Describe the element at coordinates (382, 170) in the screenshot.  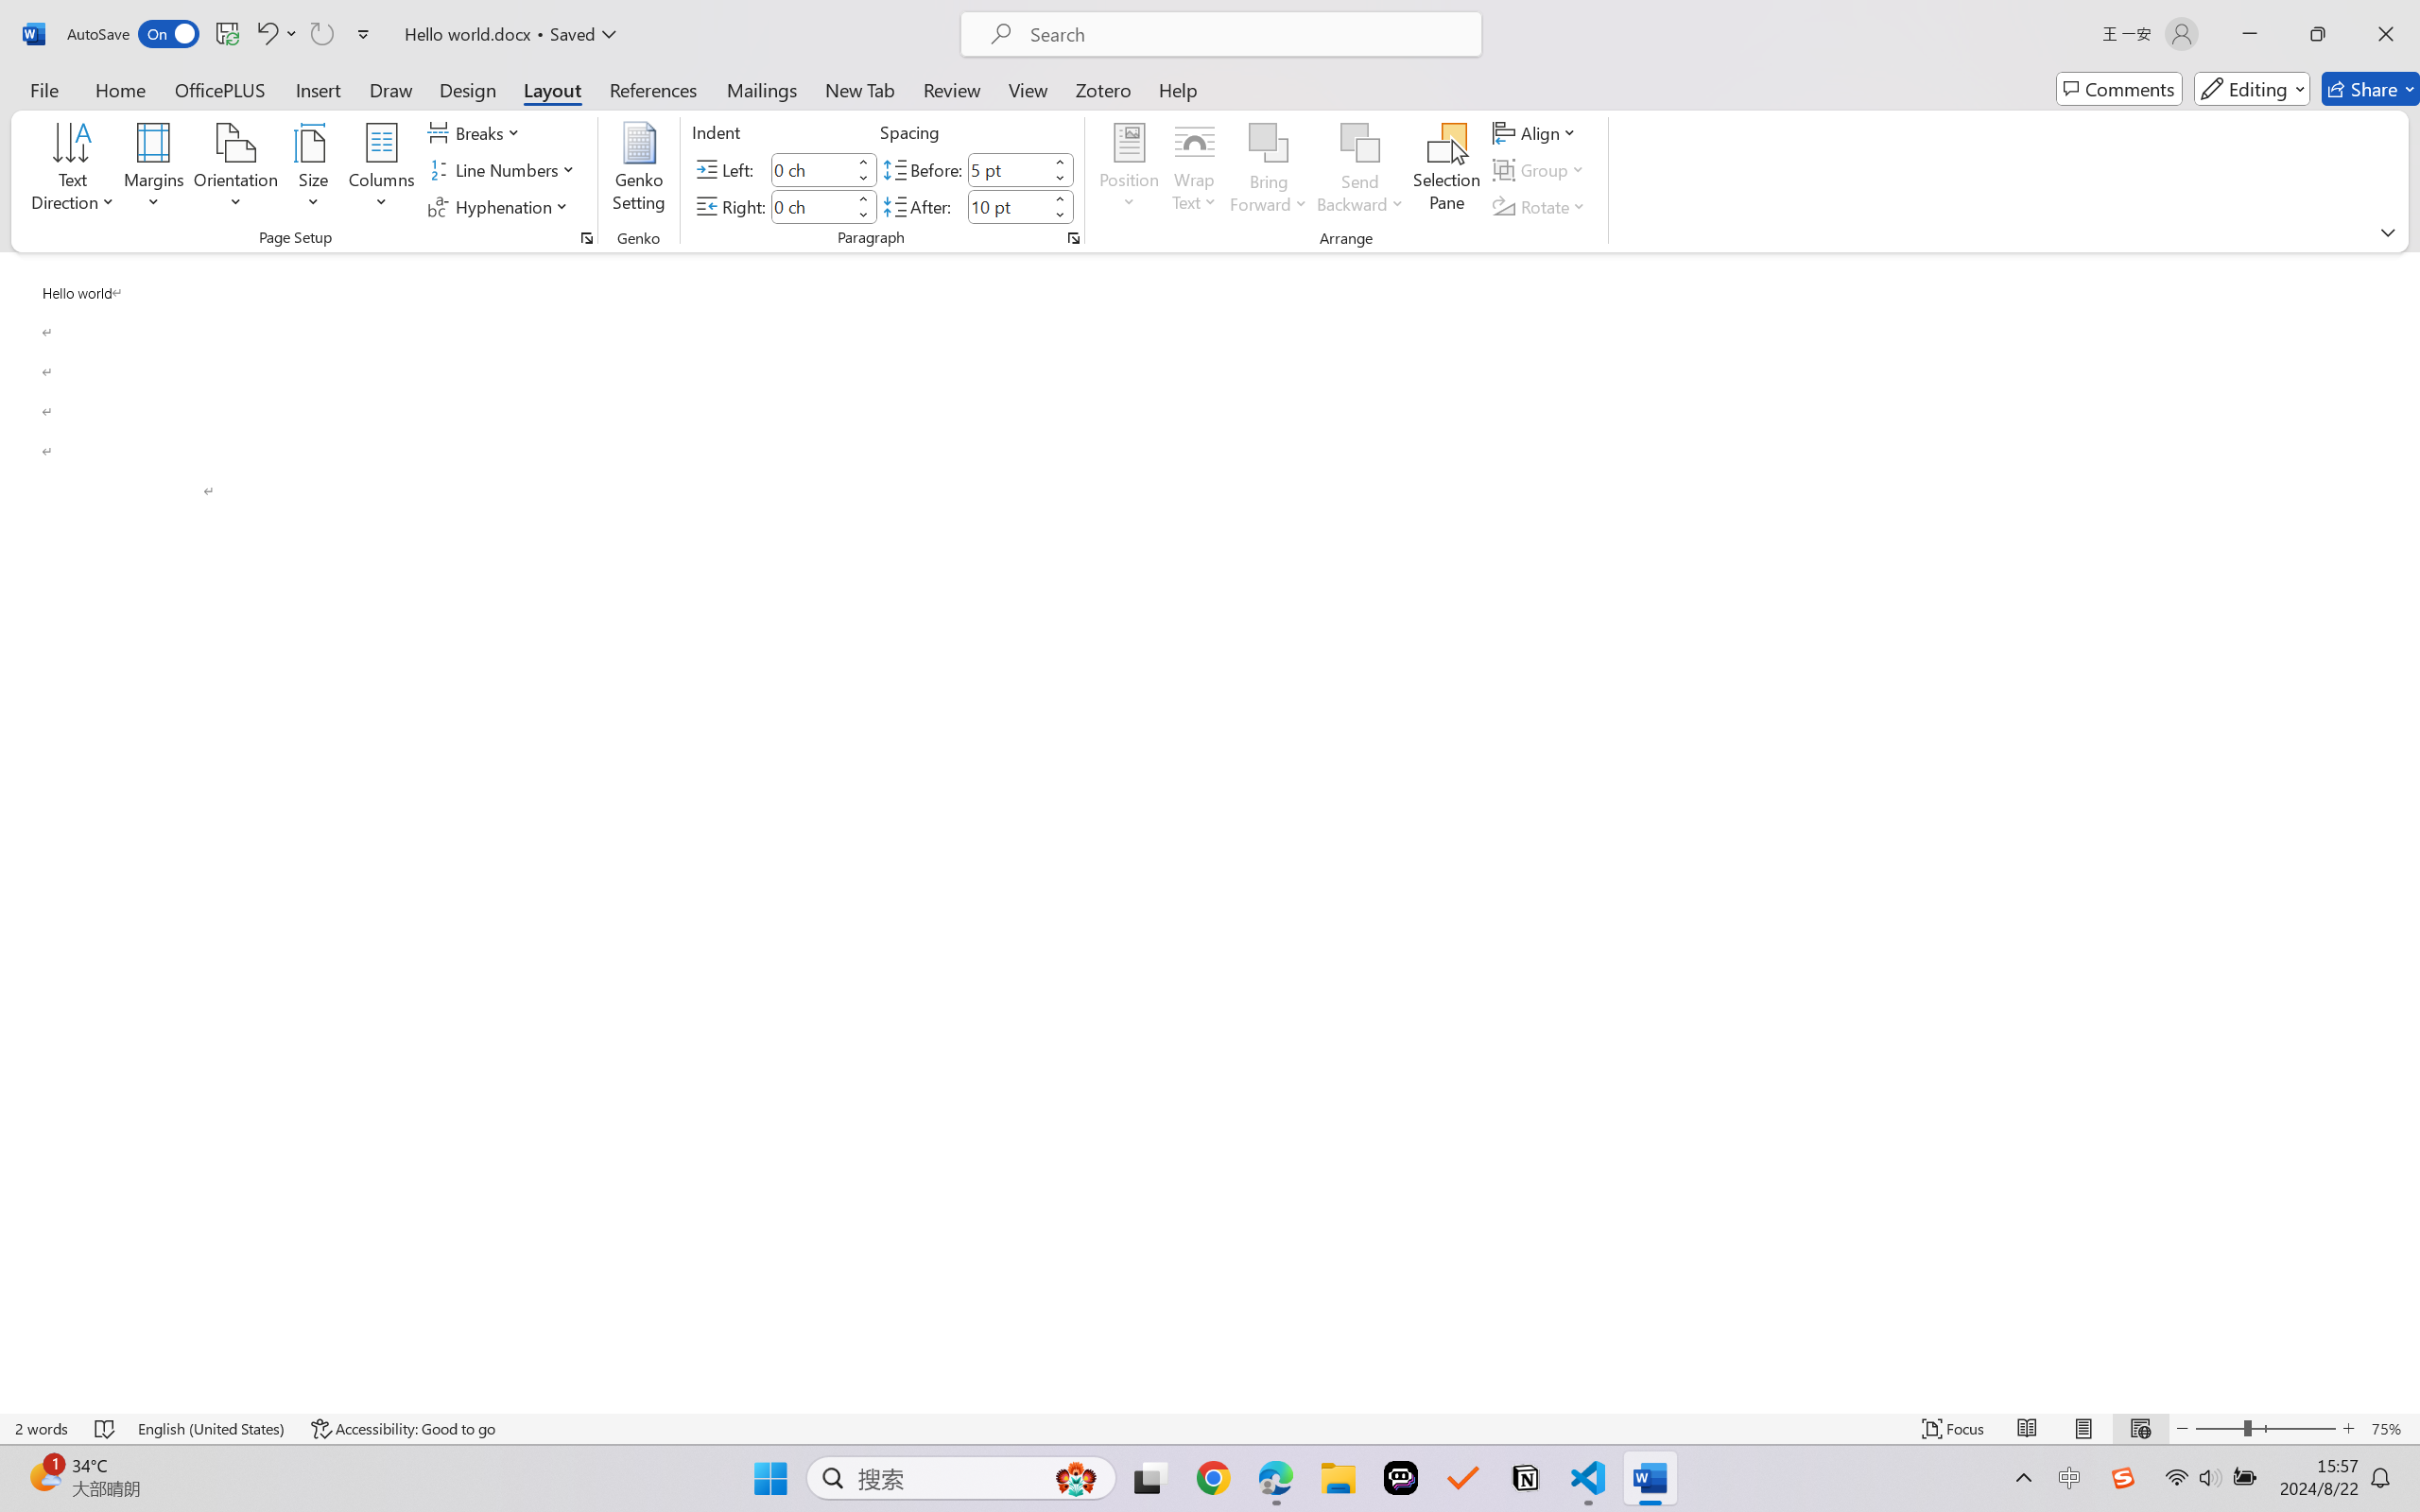
I see `Columns` at that location.